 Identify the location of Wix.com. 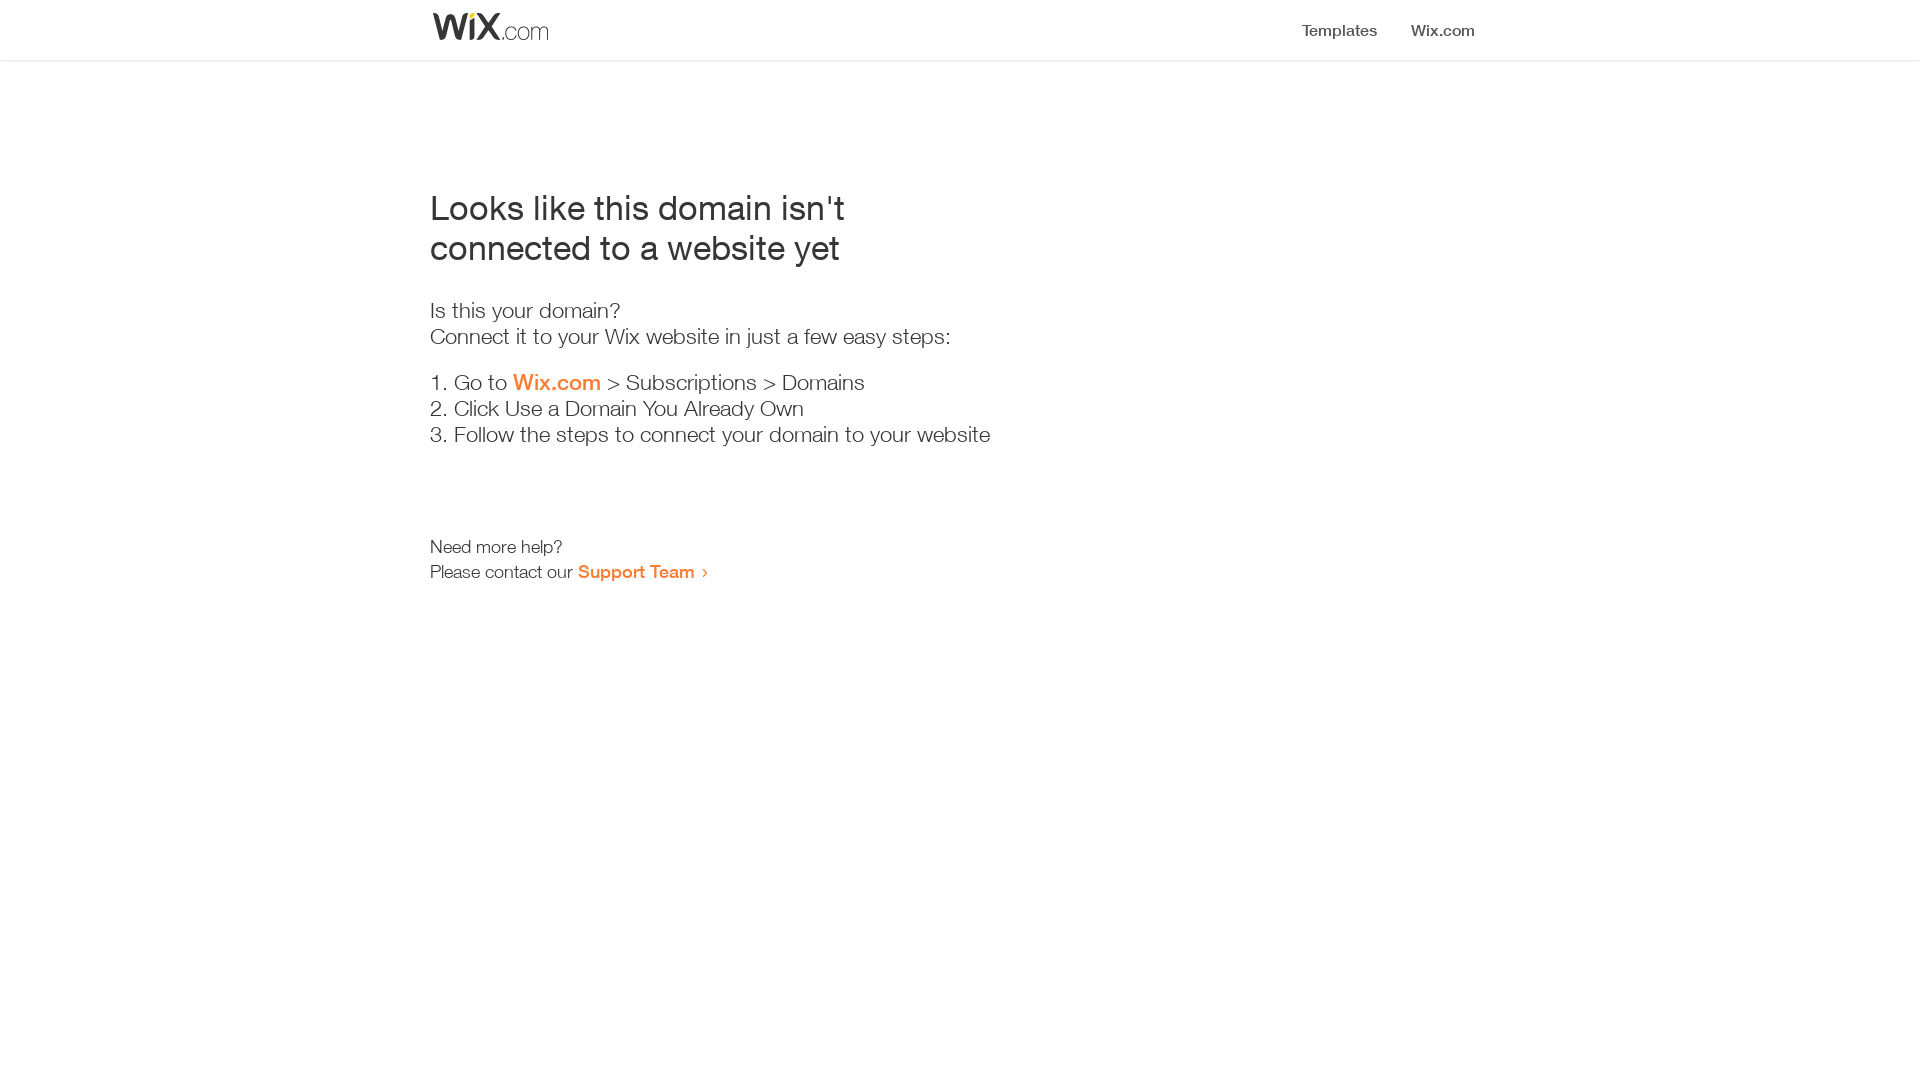
(557, 382).